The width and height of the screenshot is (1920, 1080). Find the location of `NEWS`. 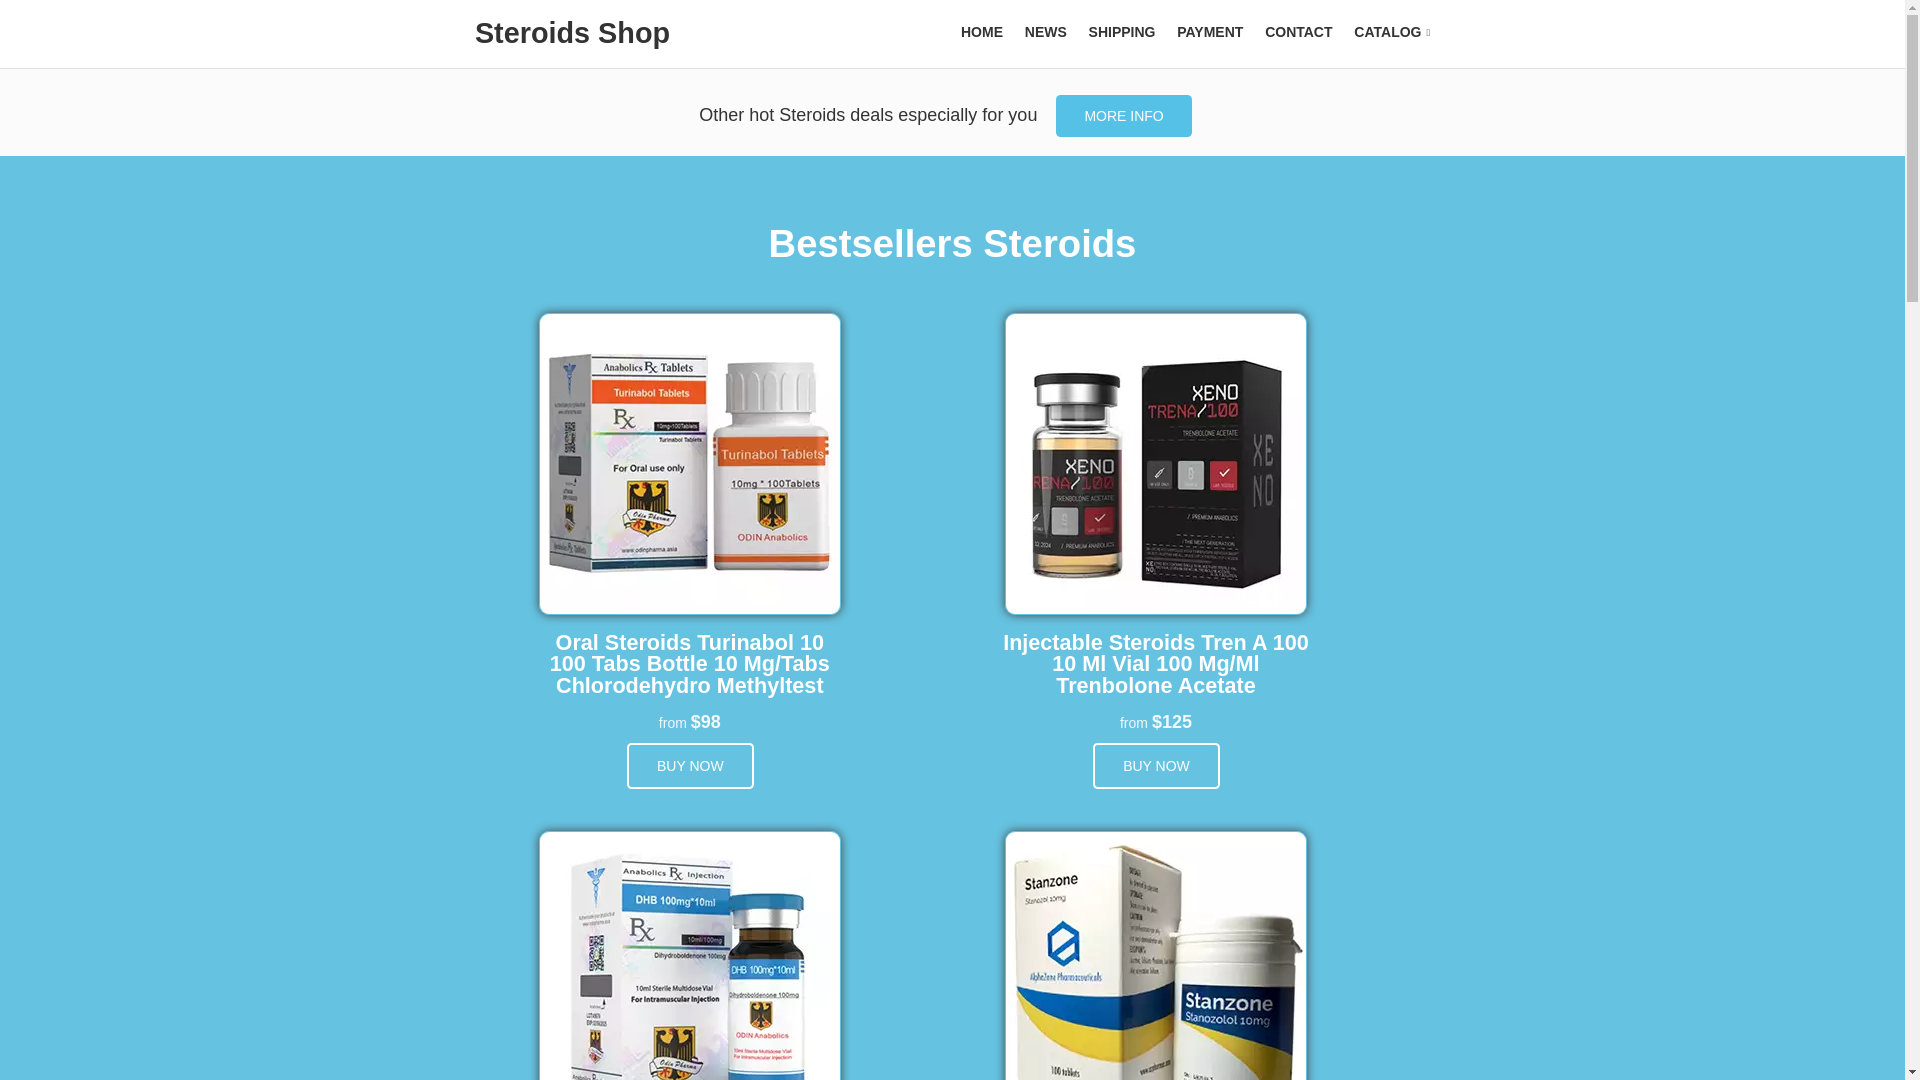

NEWS is located at coordinates (1046, 31).